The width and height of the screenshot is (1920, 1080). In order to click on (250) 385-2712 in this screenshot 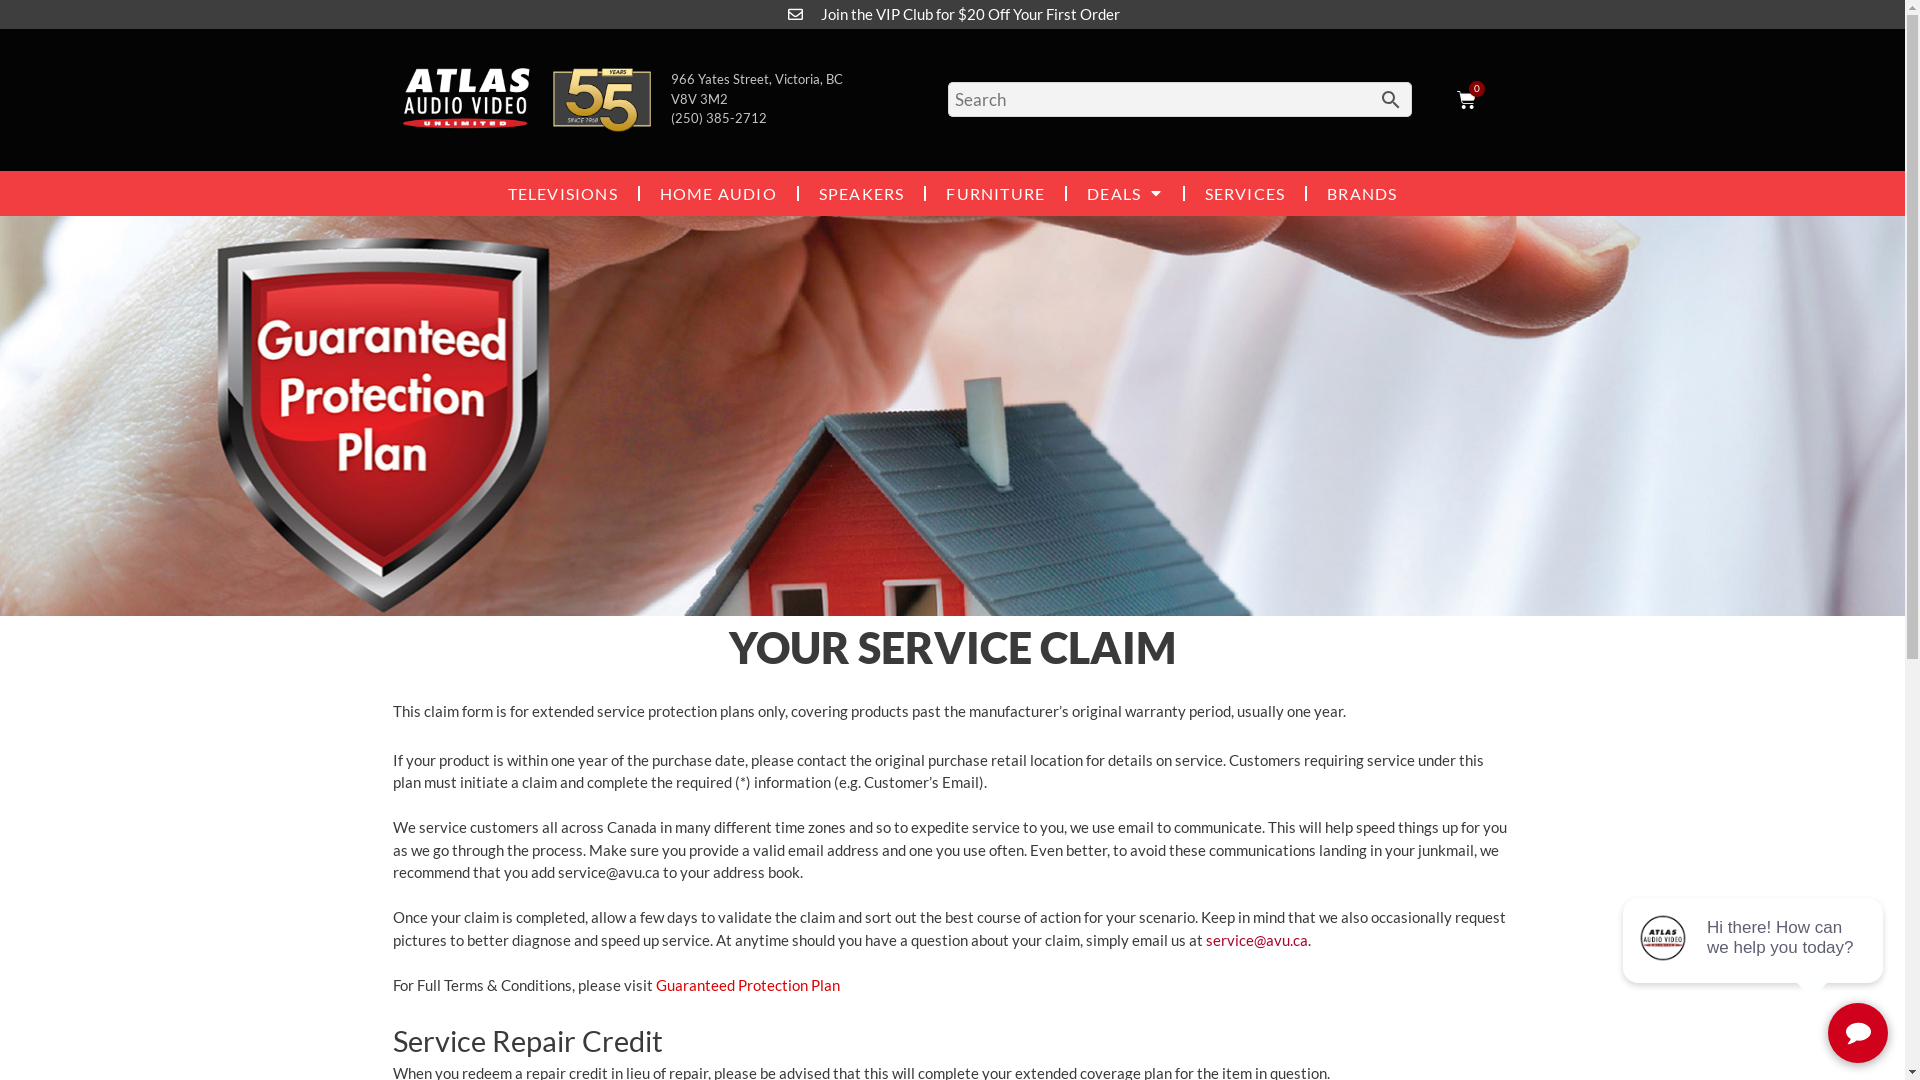, I will do `click(718, 118)`.